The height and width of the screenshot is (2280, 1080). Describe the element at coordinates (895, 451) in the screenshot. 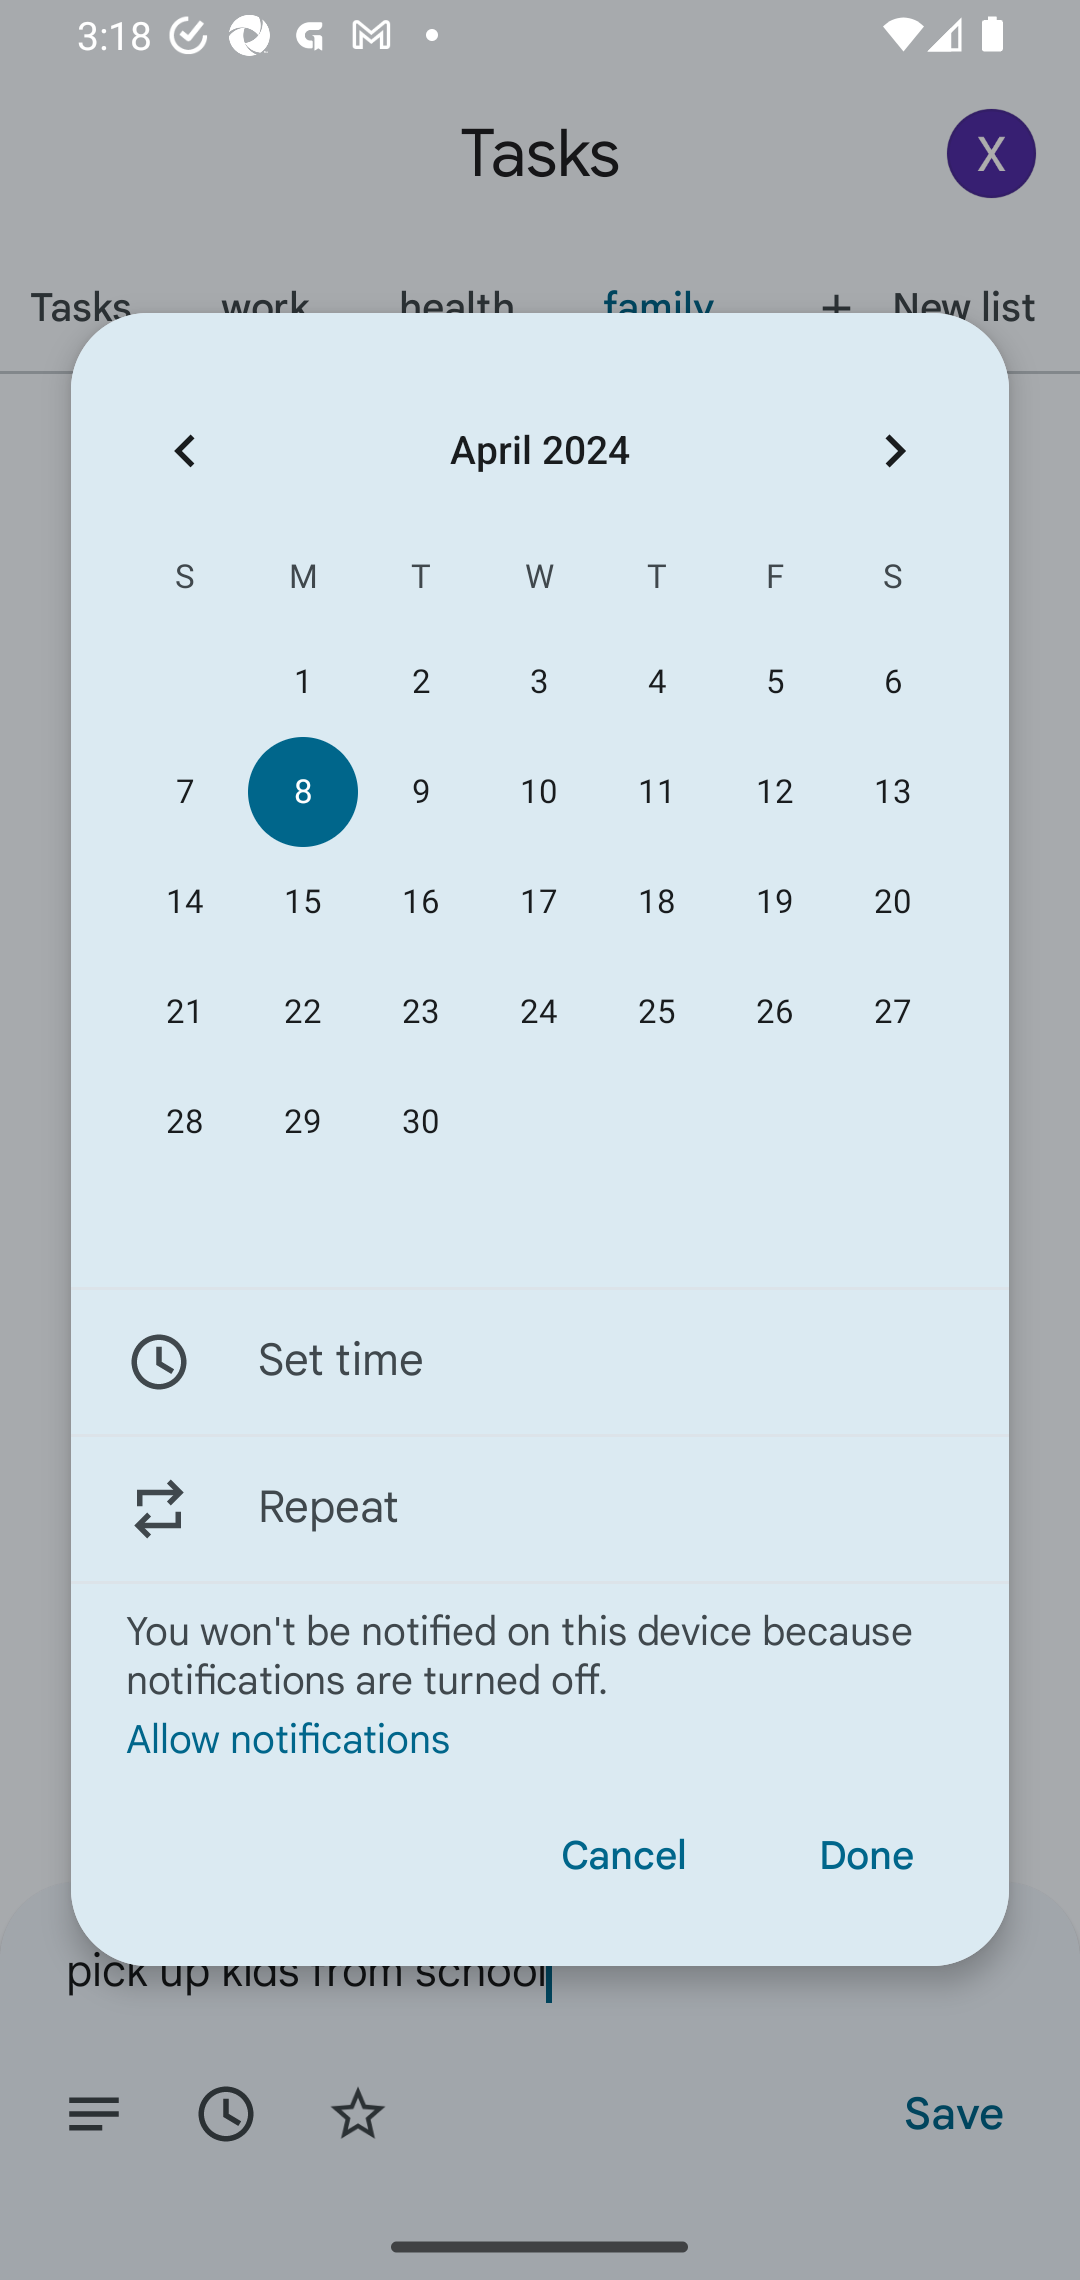

I see `Next month` at that location.